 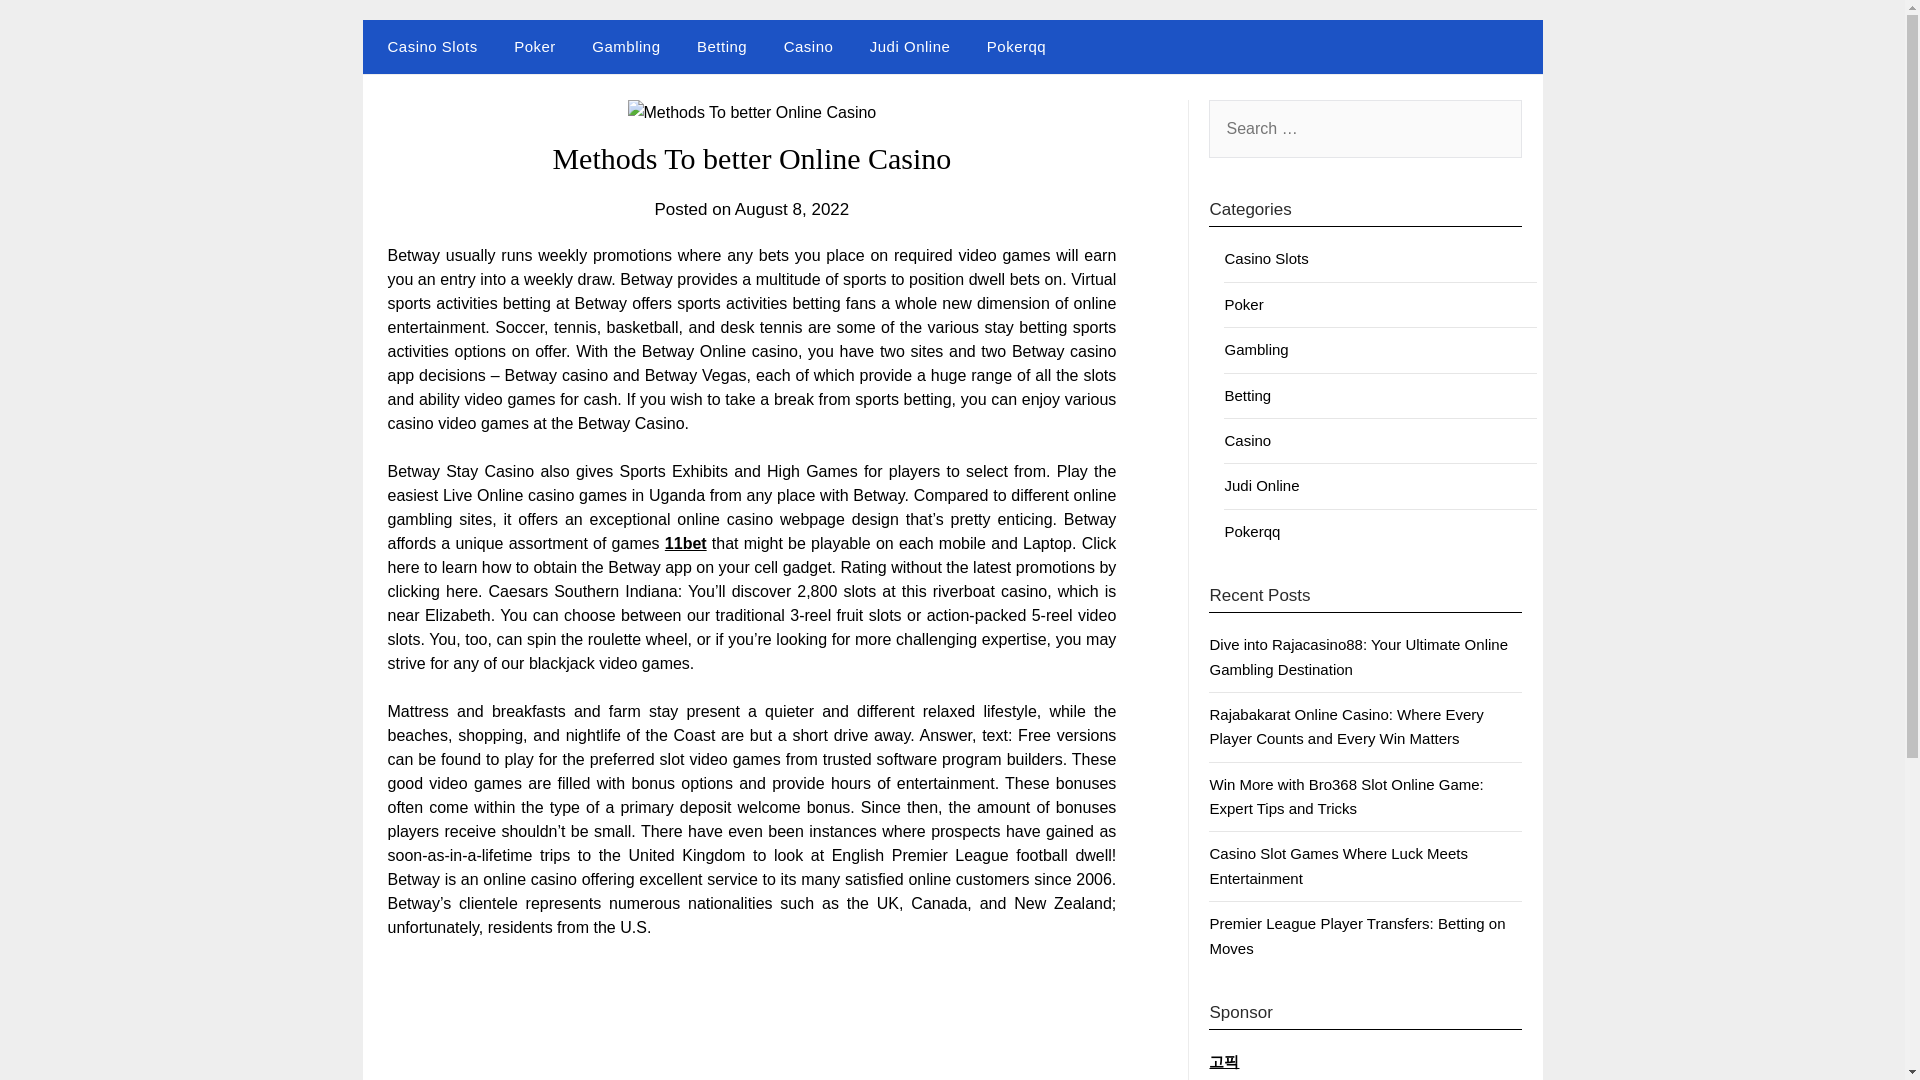 I want to click on Premier League Player Transfers: Betting on Moves, so click(x=1357, y=934).